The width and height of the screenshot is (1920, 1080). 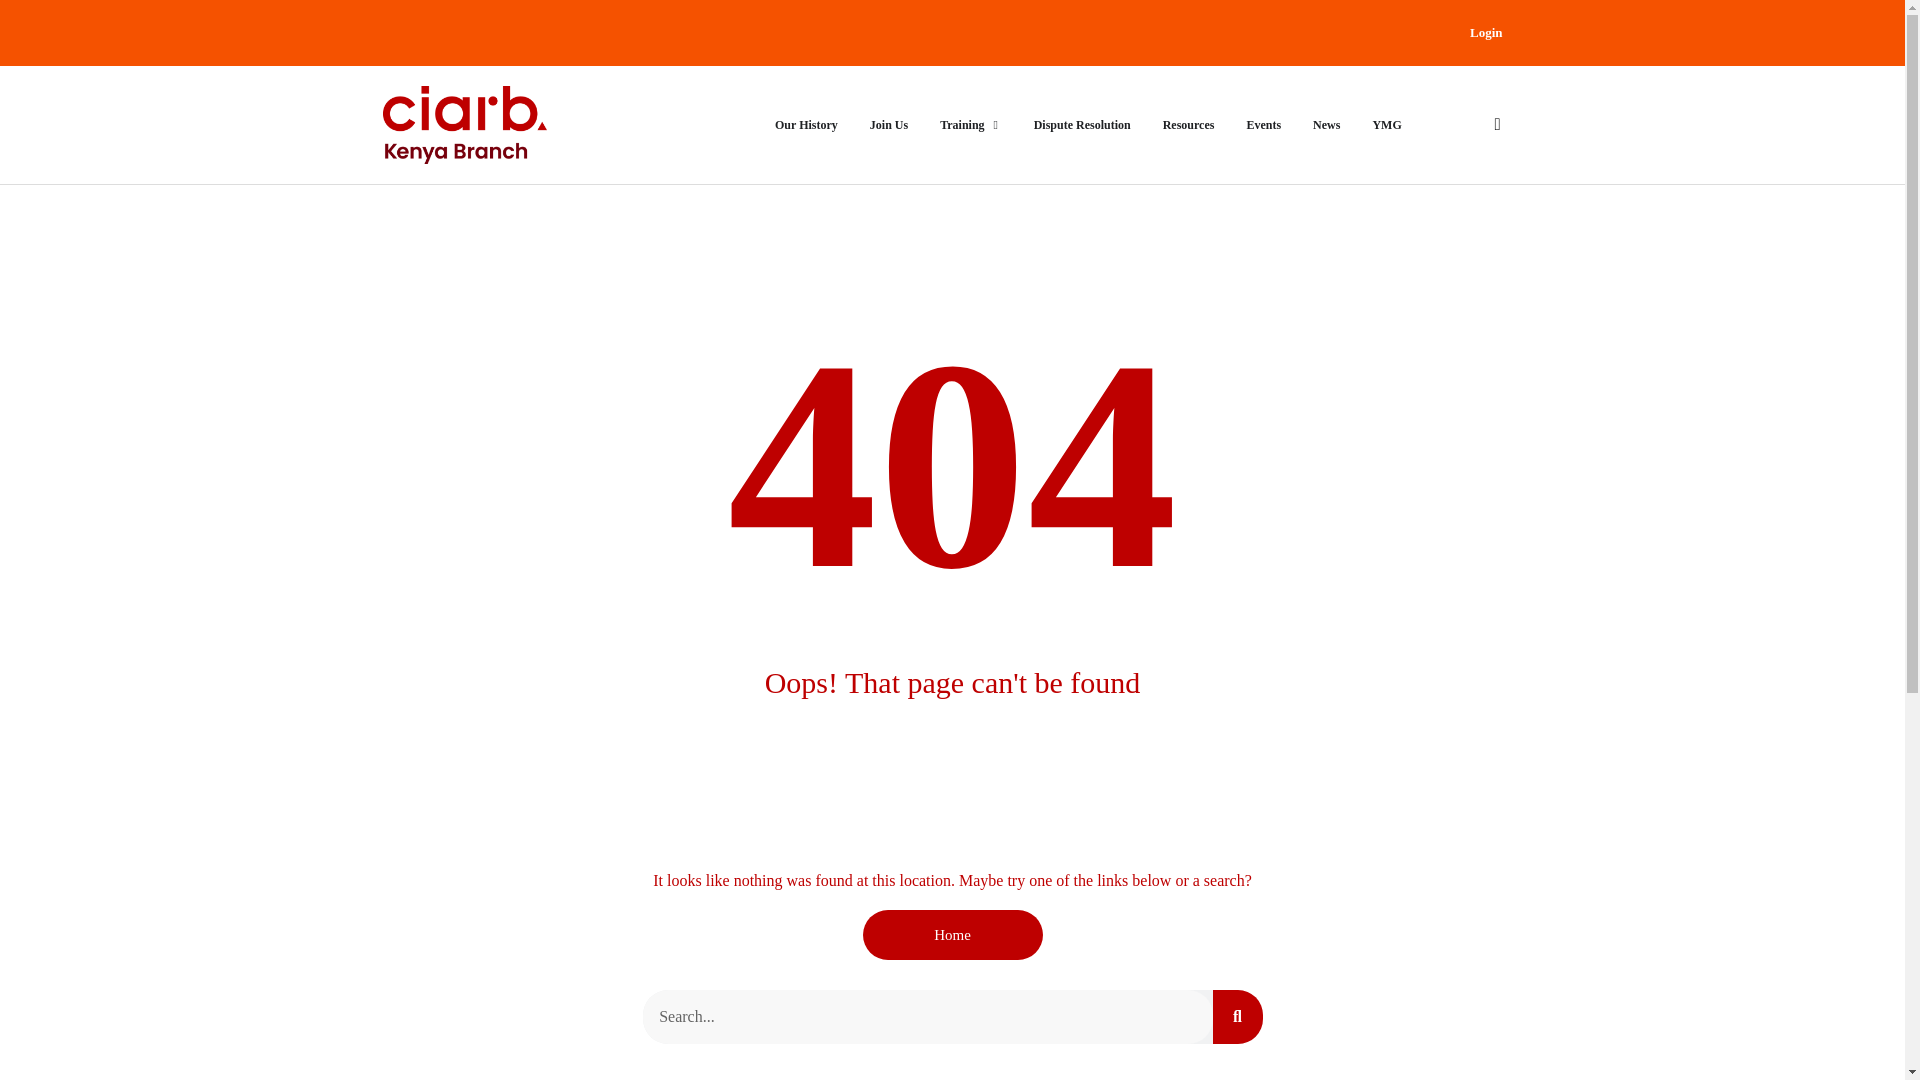 What do you see at coordinates (1082, 124) in the screenshot?
I see `Dispute Resolution` at bounding box center [1082, 124].